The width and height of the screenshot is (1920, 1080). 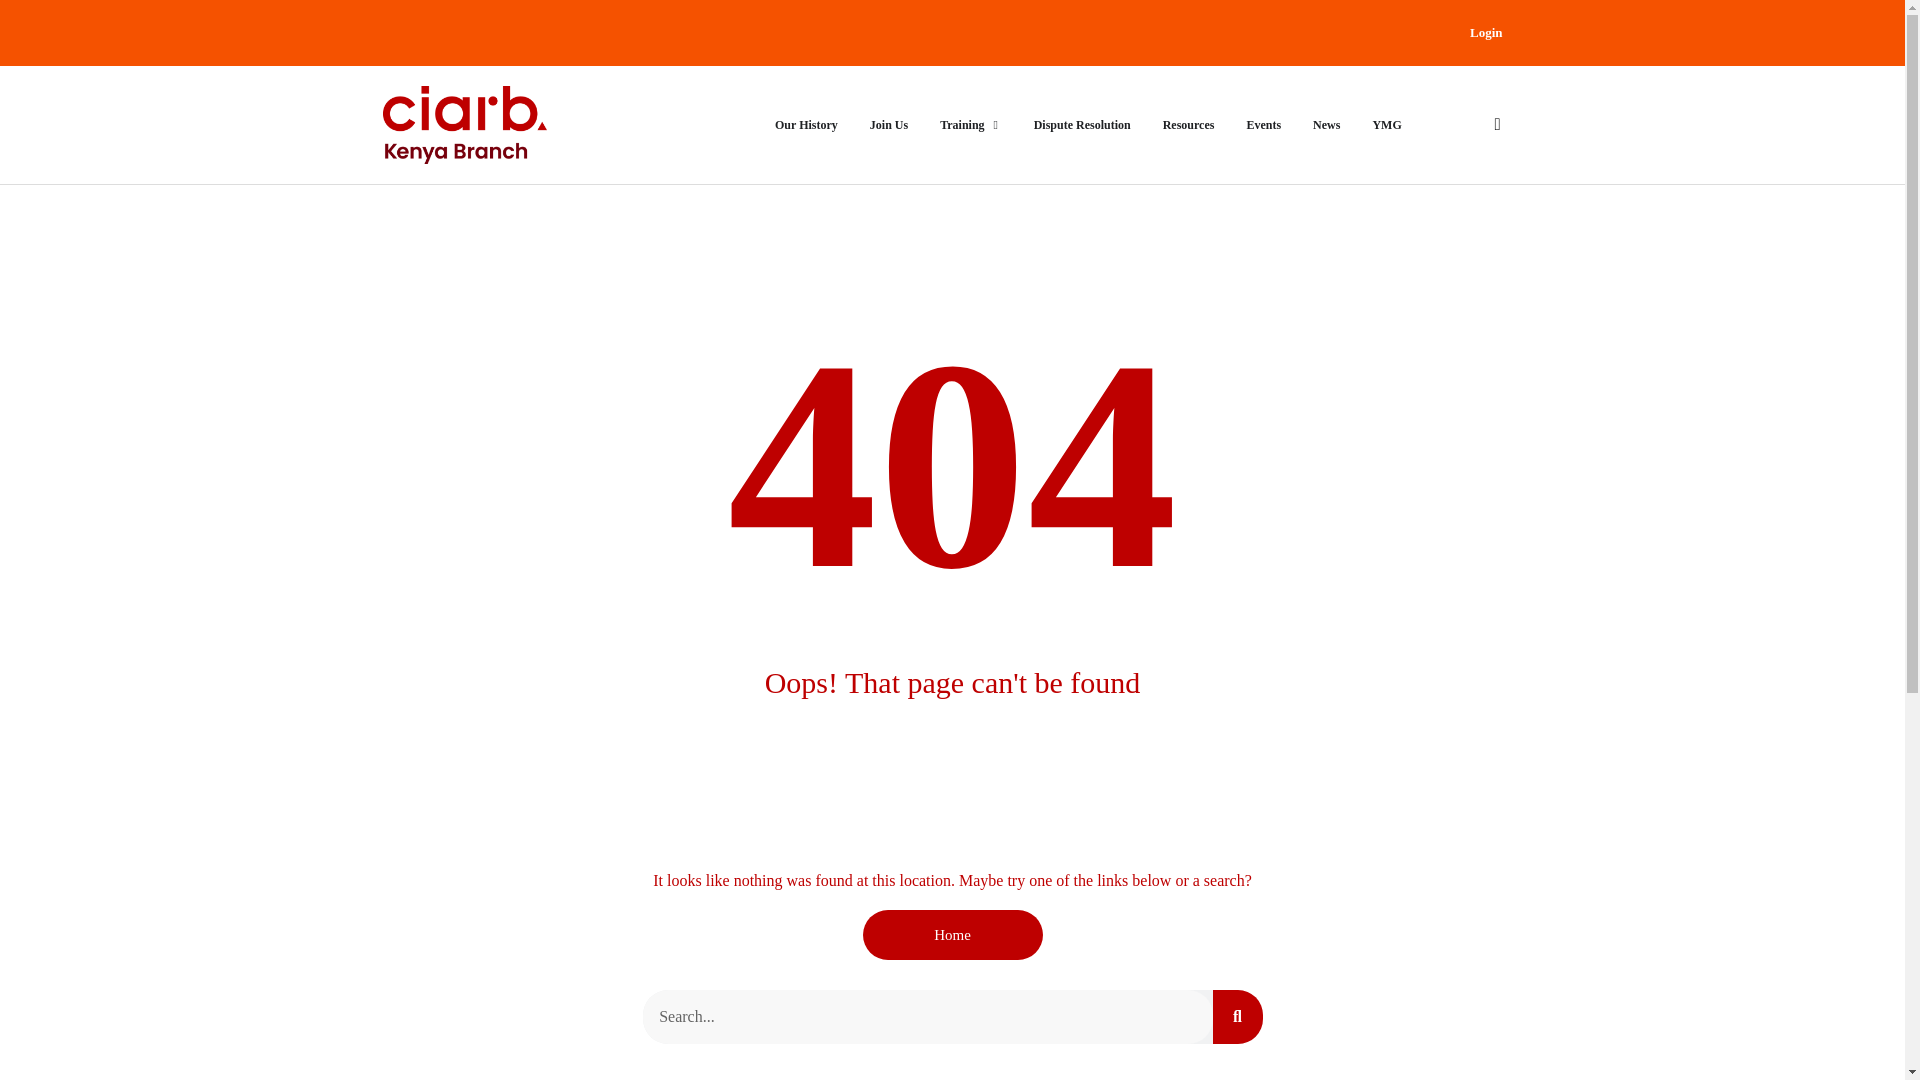 What do you see at coordinates (1082, 124) in the screenshot?
I see `Dispute Resolution` at bounding box center [1082, 124].